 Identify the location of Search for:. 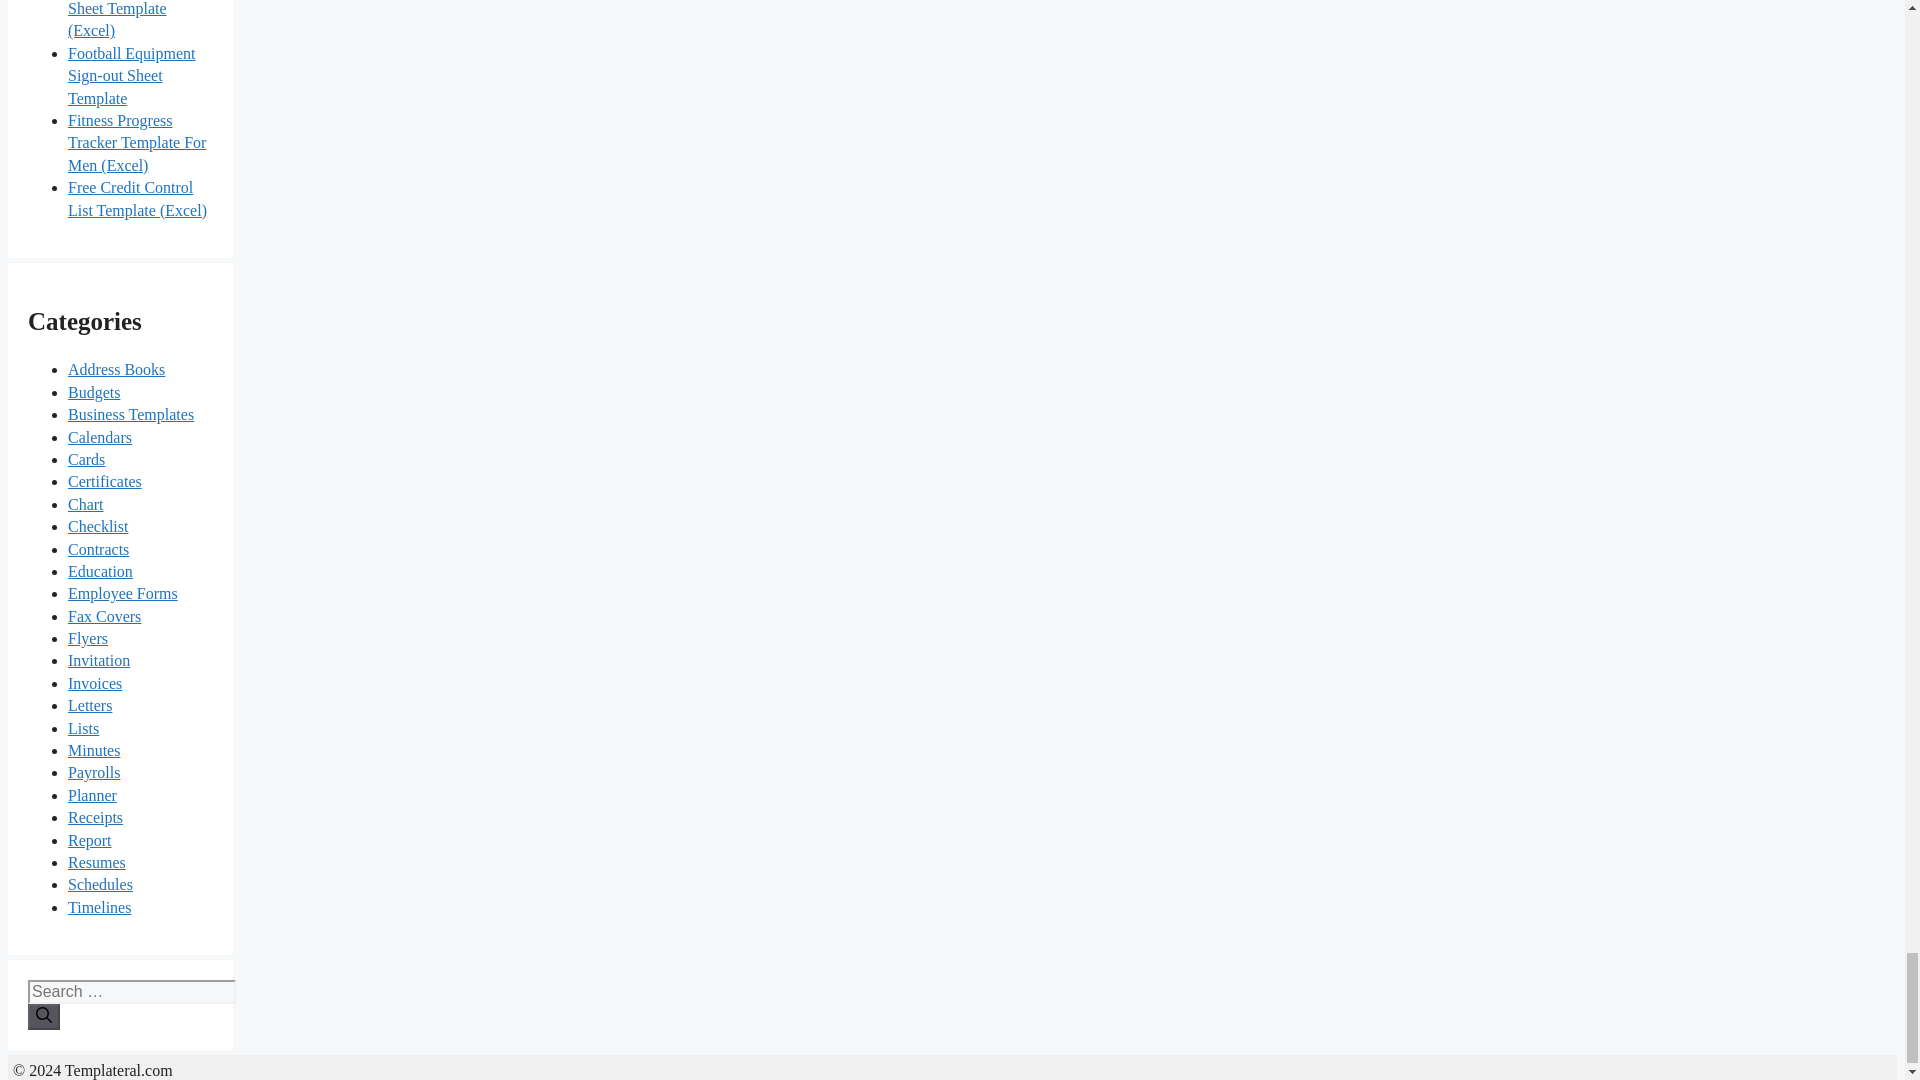
(132, 992).